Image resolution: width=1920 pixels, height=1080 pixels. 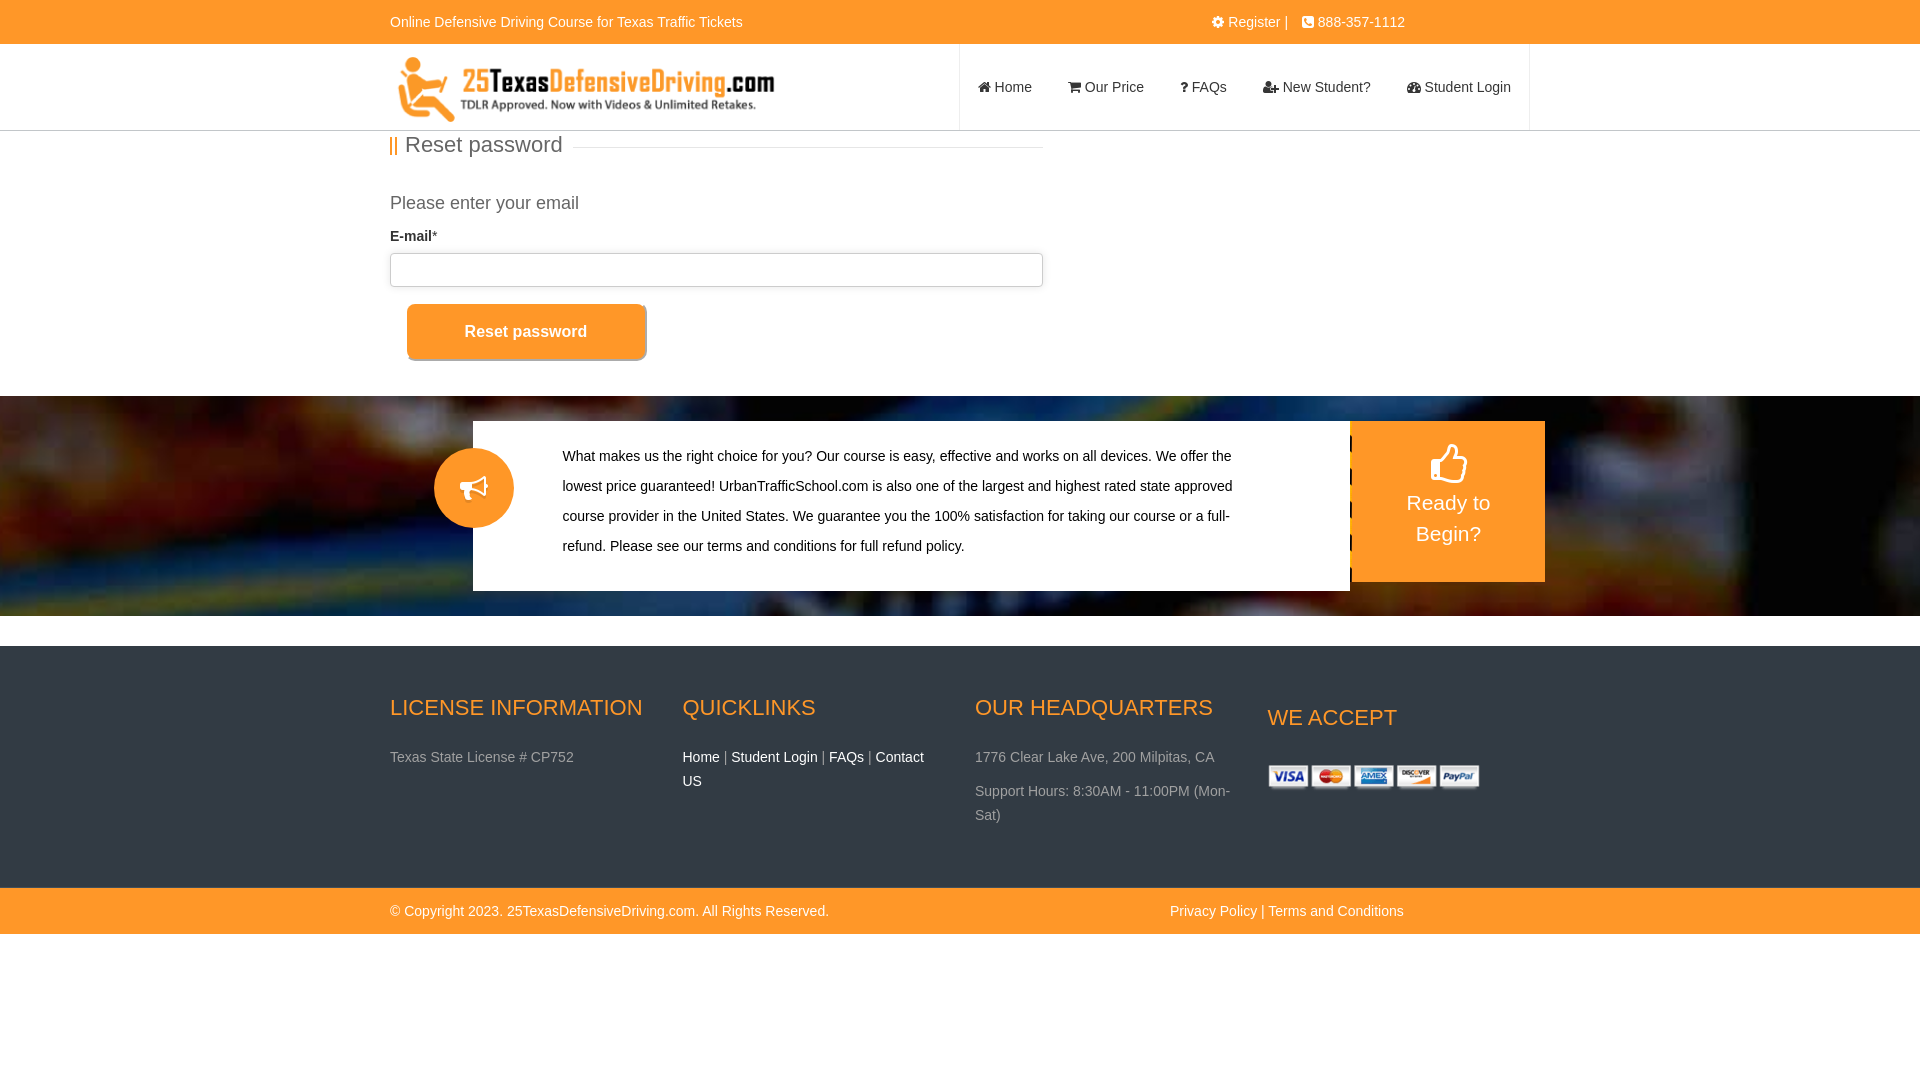 I want to click on Privacy Policy, so click(x=1214, y=911).